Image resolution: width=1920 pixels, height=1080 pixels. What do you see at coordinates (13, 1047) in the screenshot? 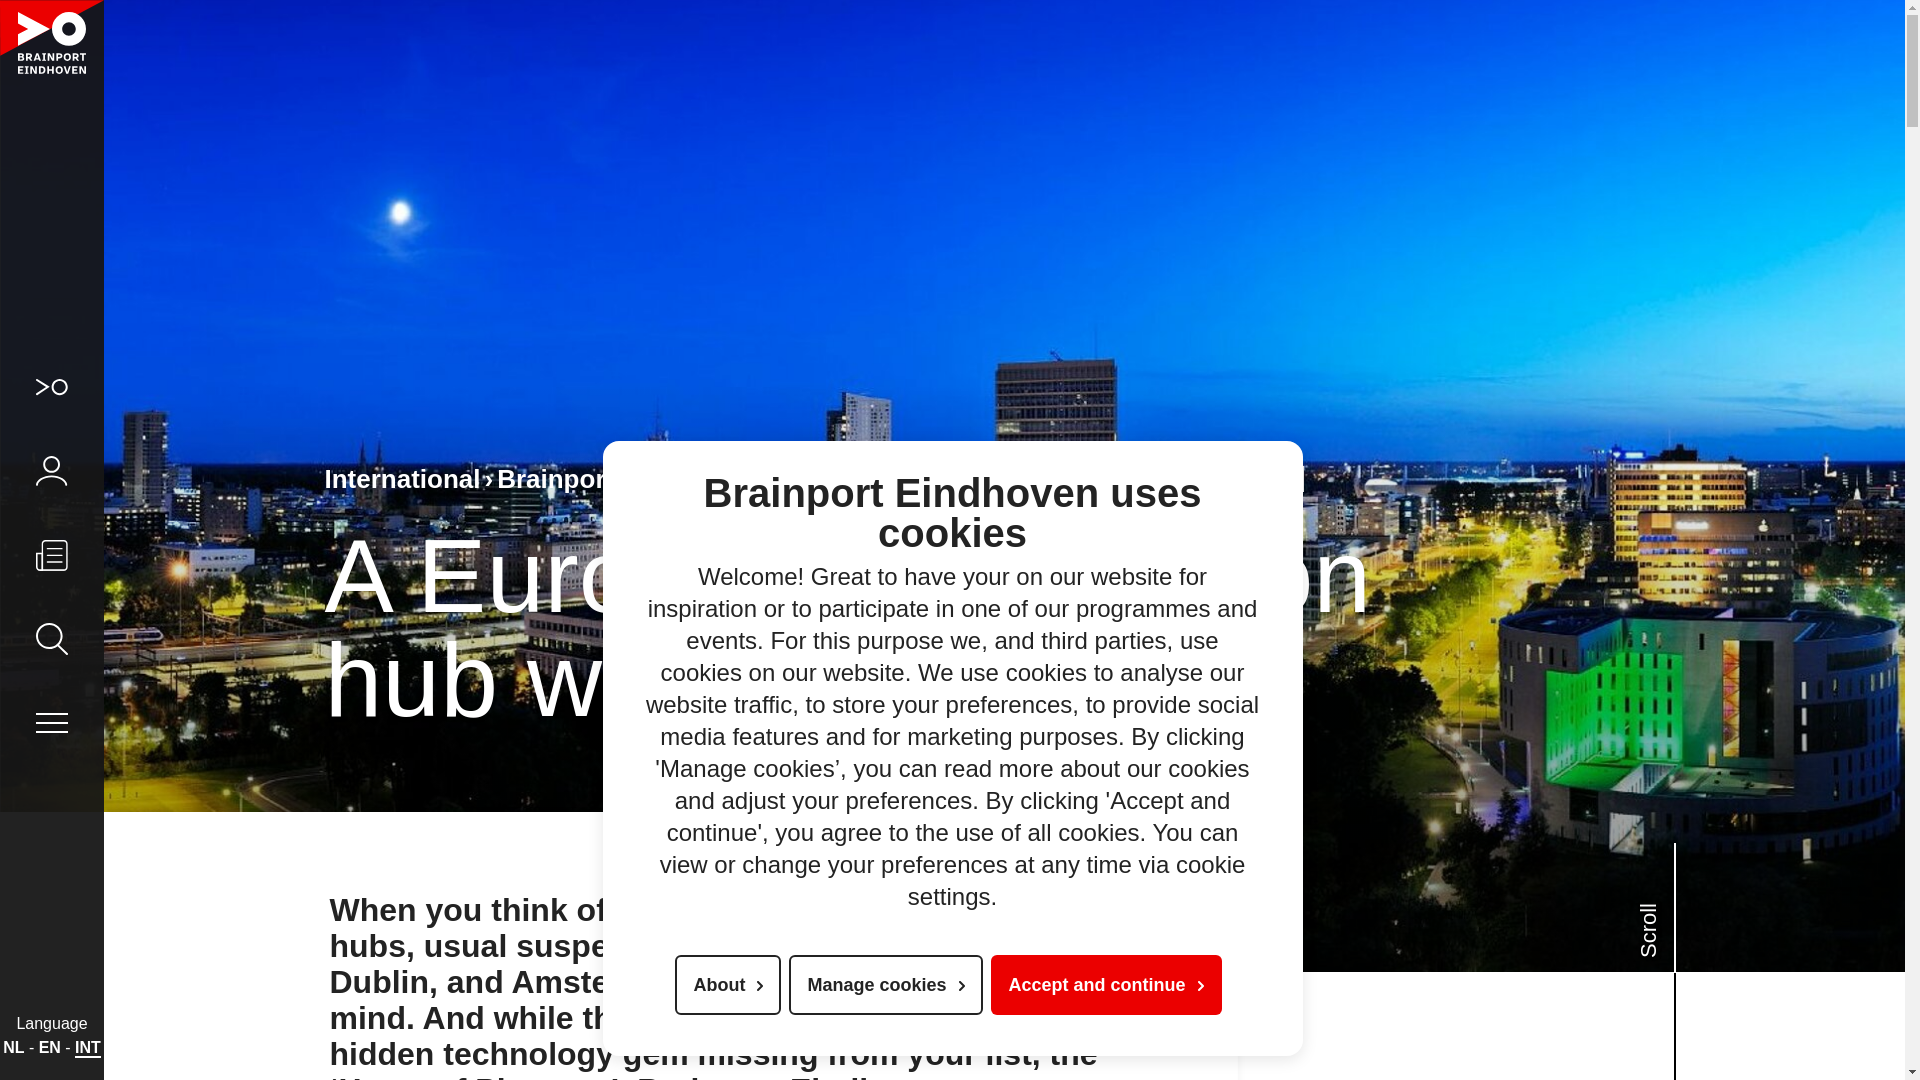
I see `NL` at bounding box center [13, 1047].